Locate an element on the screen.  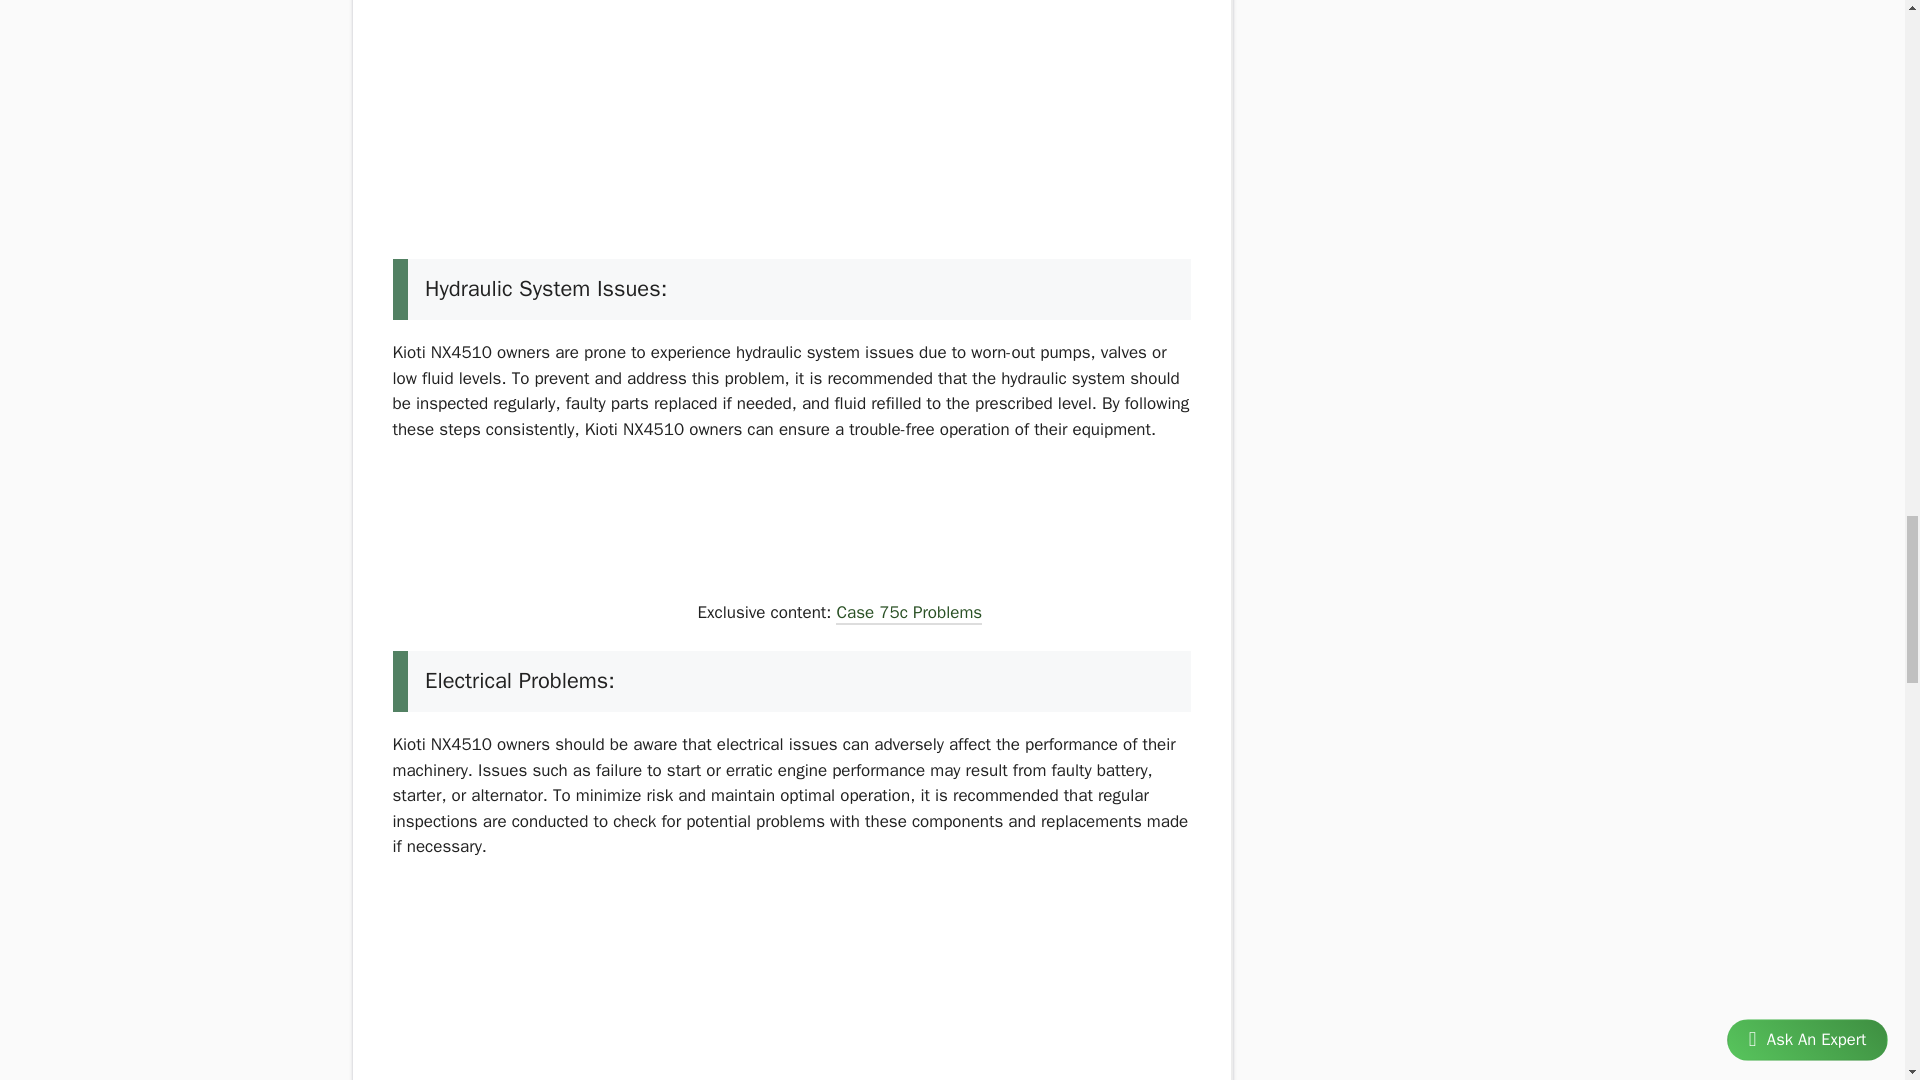
Case 75c Problems is located at coordinates (908, 614).